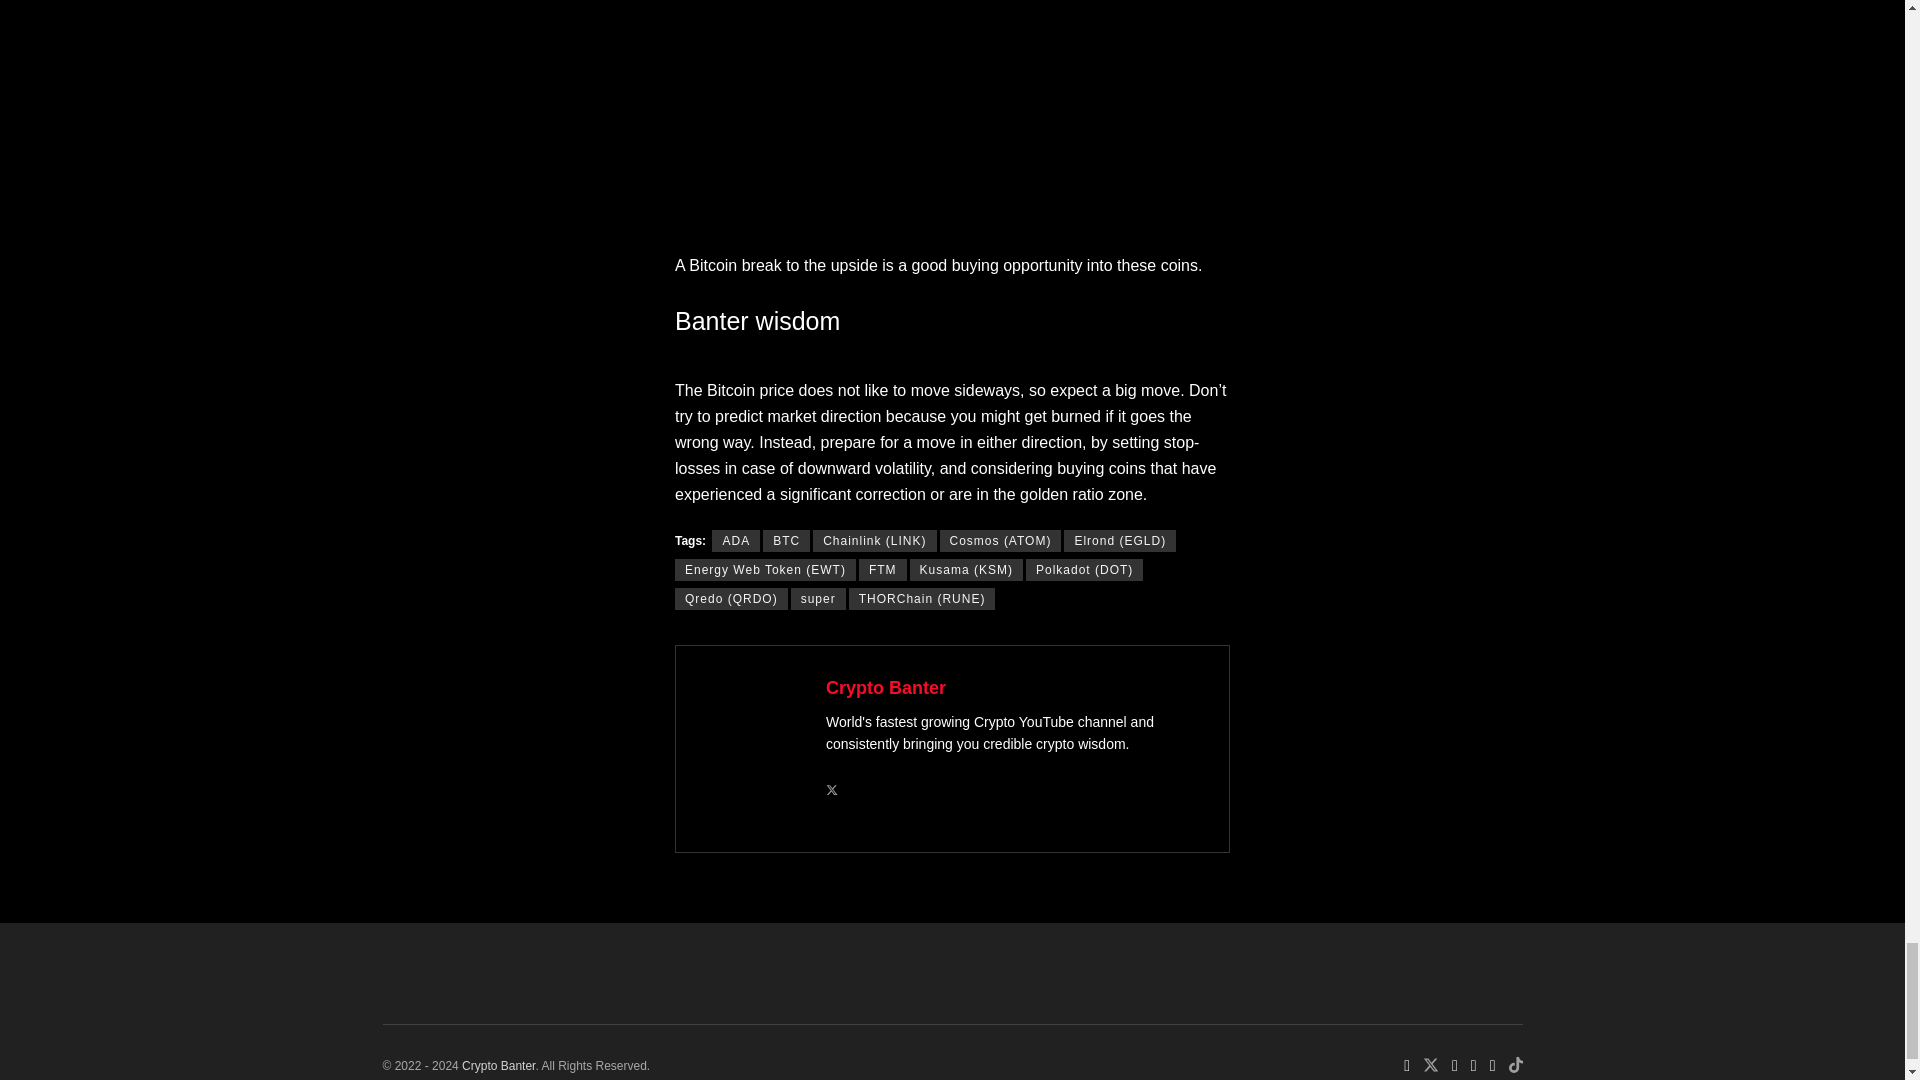 This screenshot has height=1080, width=1920. What do you see at coordinates (786, 540) in the screenshot?
I see `BTC` at bounding box center [786, 540].